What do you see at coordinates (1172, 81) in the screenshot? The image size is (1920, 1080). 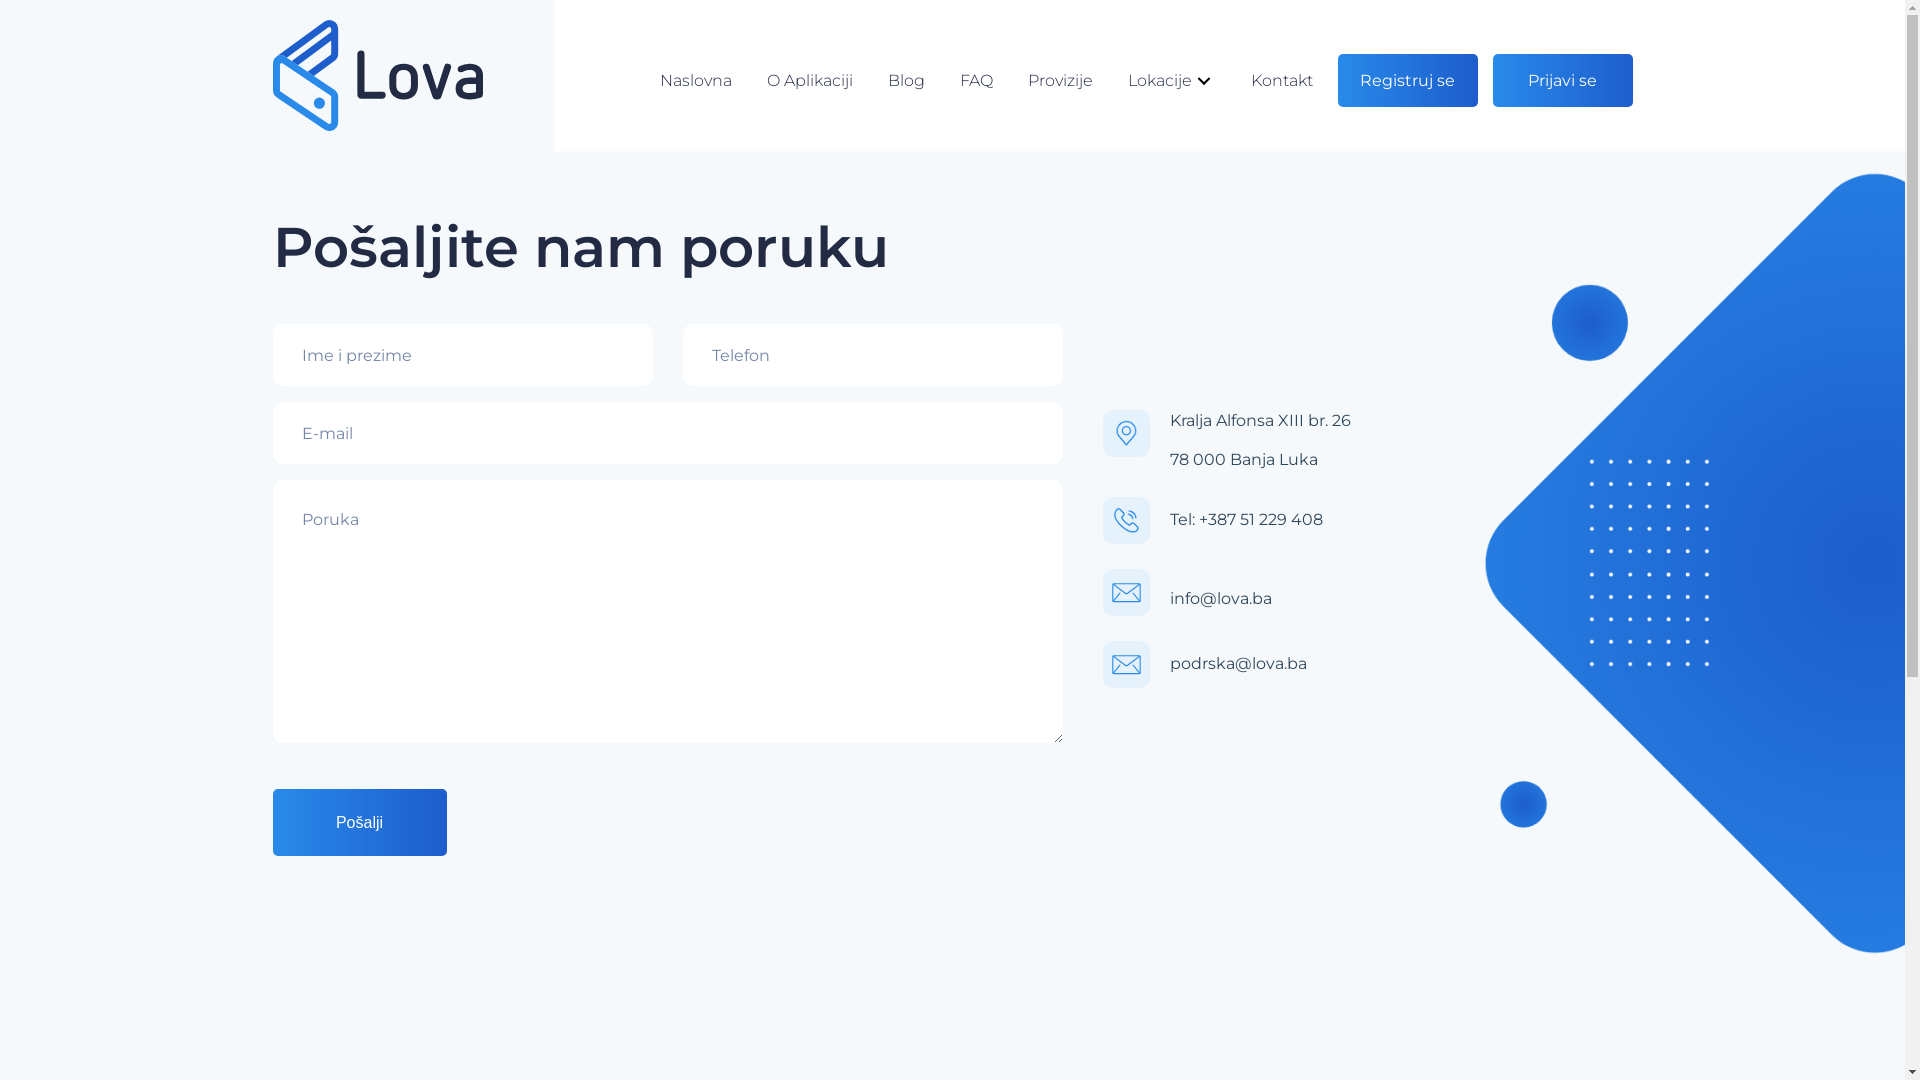 I see `Lokacije` at bounding box center [1172, 81].